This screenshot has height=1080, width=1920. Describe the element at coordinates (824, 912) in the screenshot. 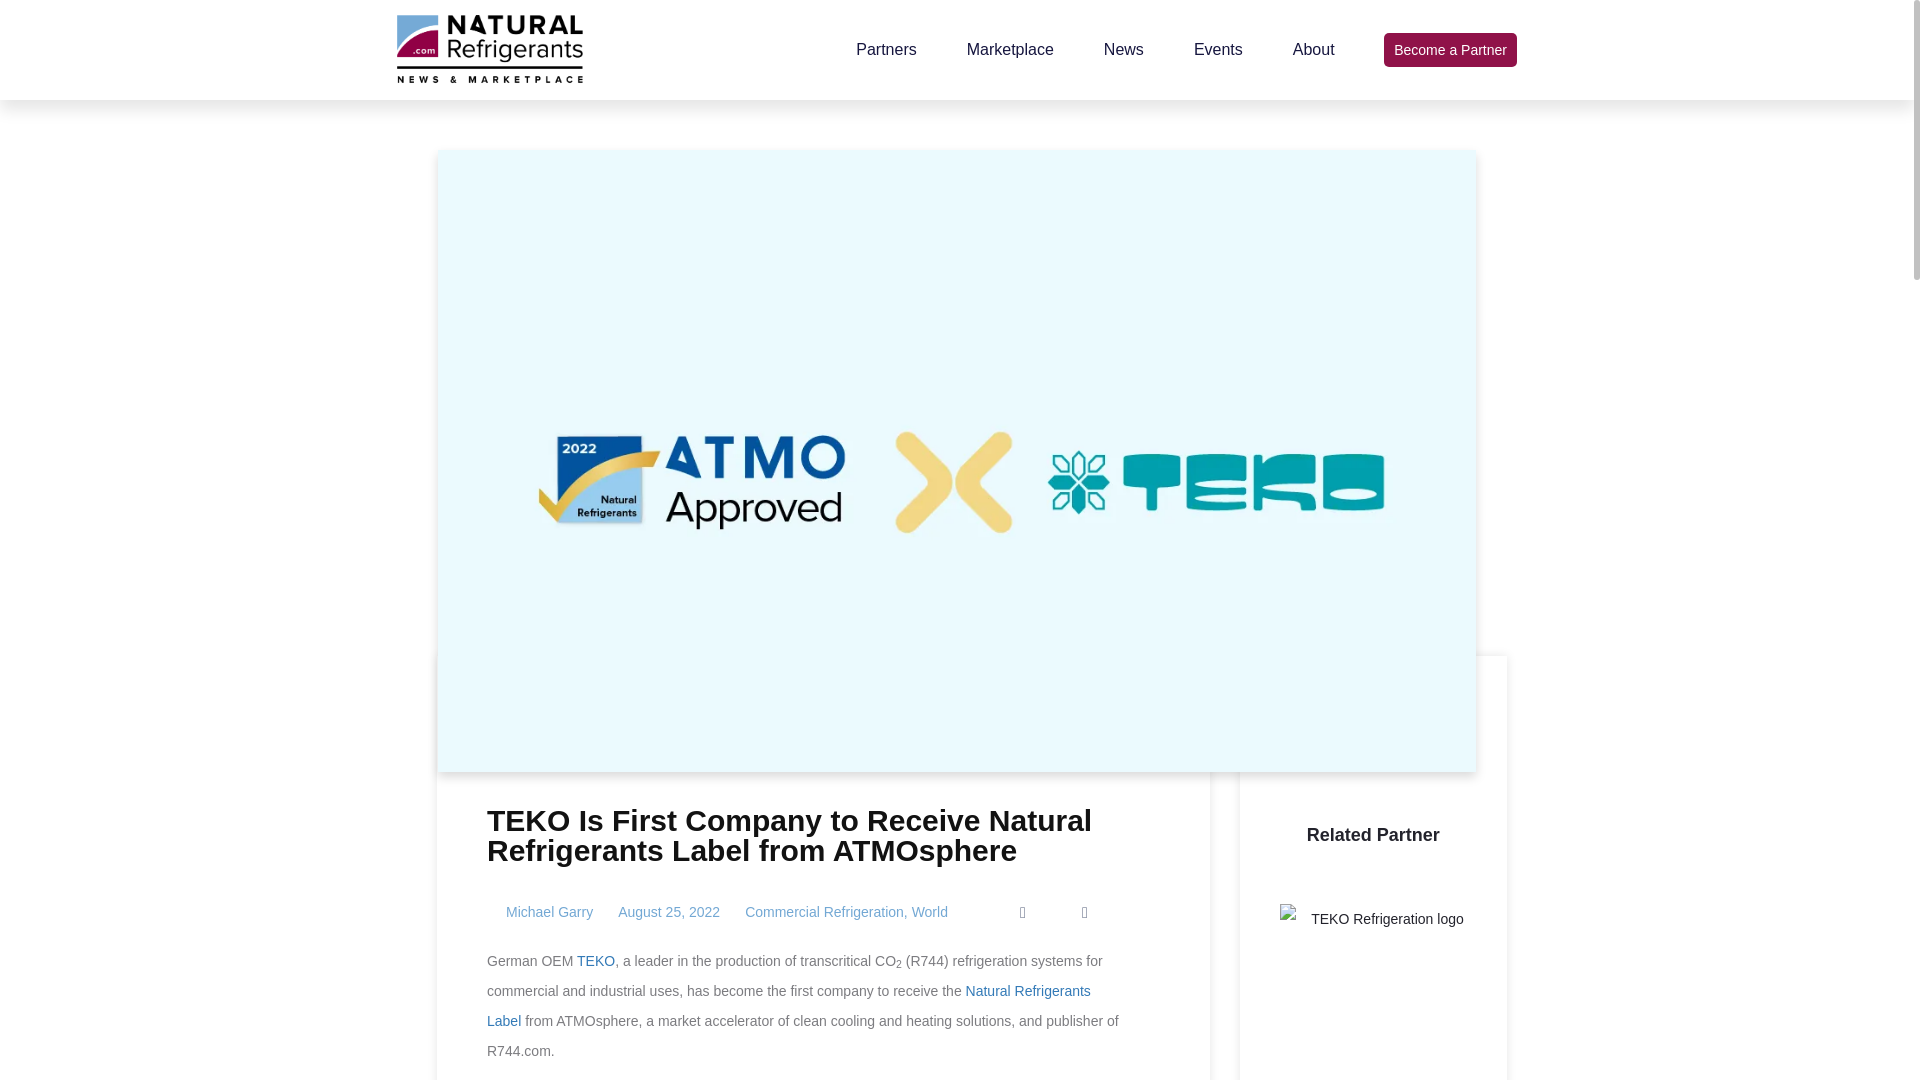

I see `Commercial Refrigeration` at that location.